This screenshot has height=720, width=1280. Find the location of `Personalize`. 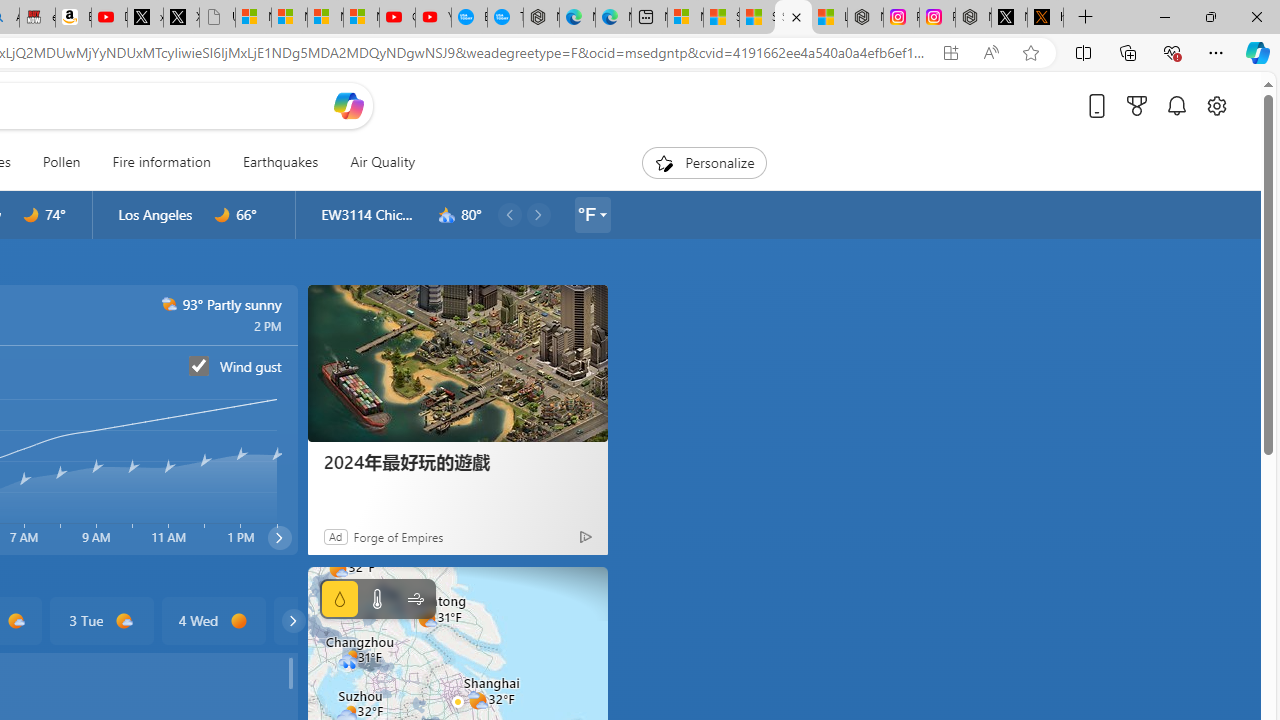

Personalize is located at coordinates (704, 162).